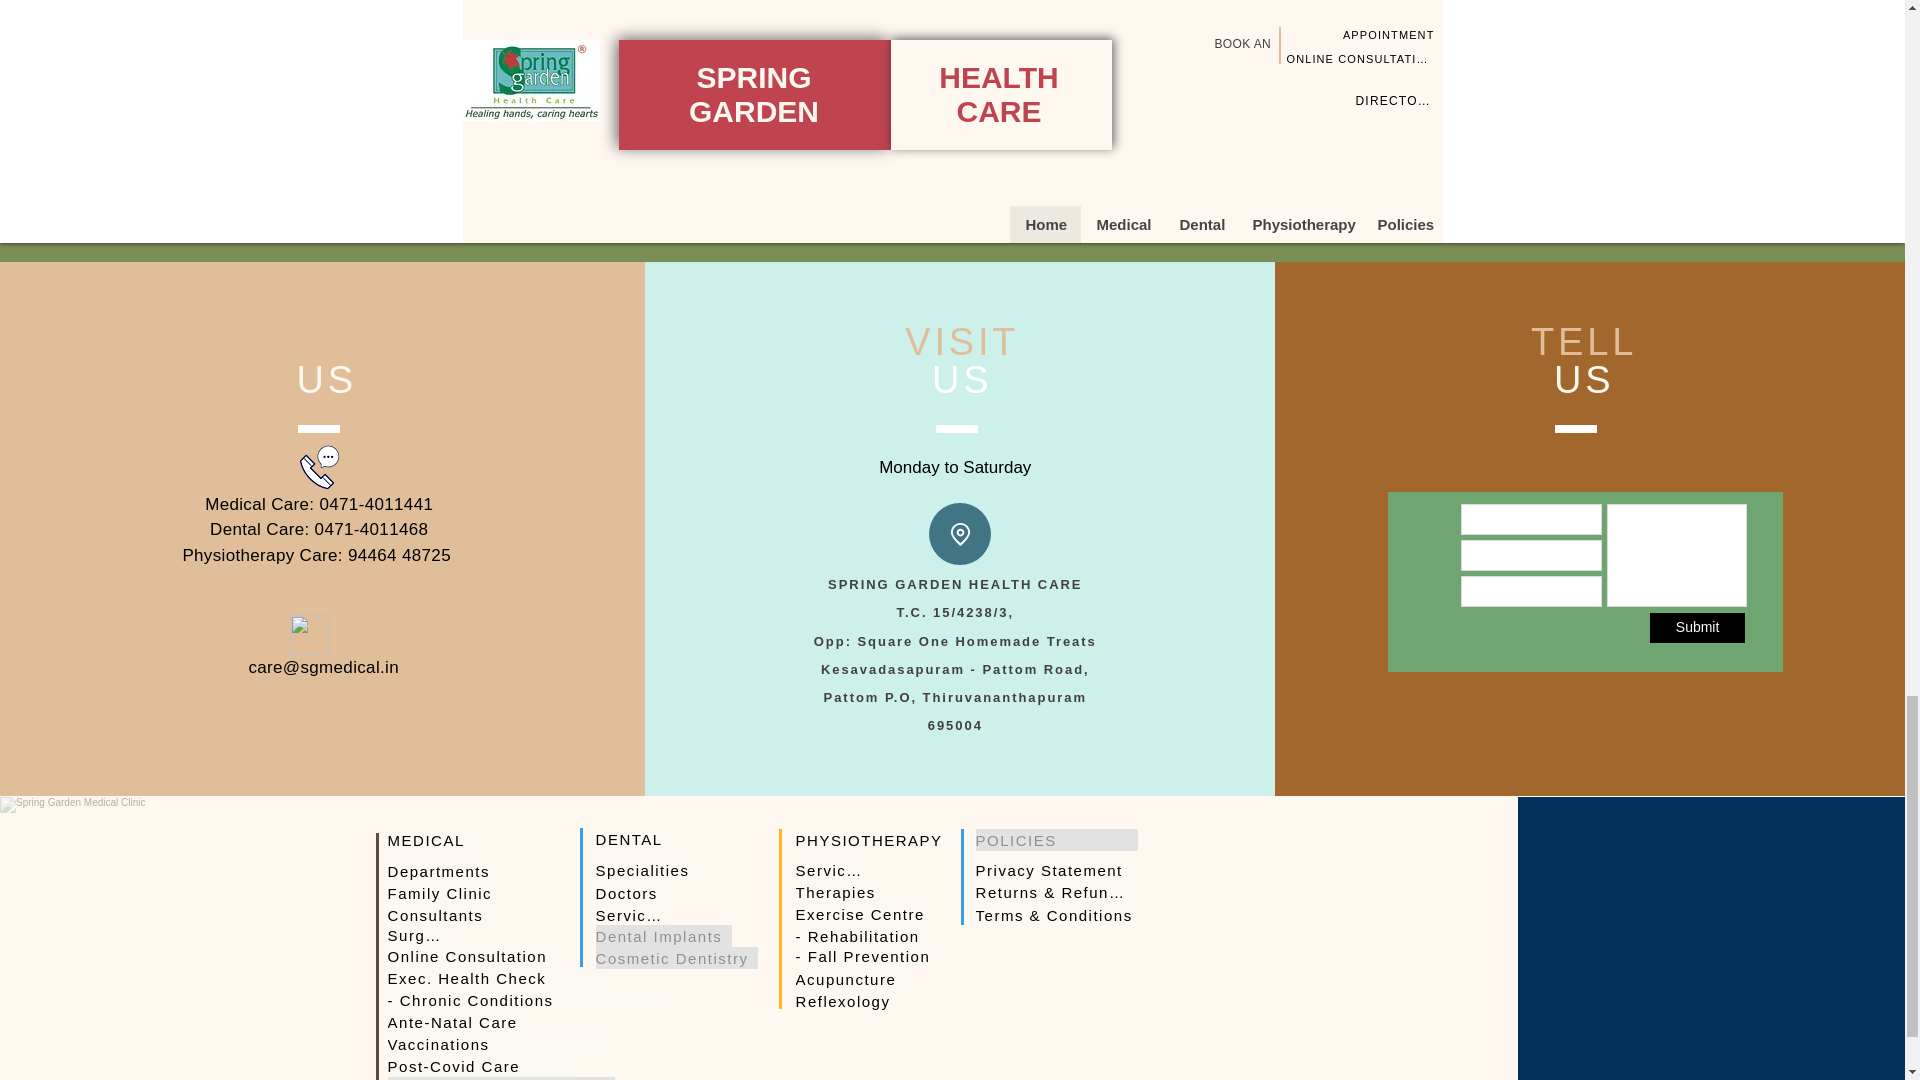  I want to click on Ante-Natal Care, so click(456, 1021).